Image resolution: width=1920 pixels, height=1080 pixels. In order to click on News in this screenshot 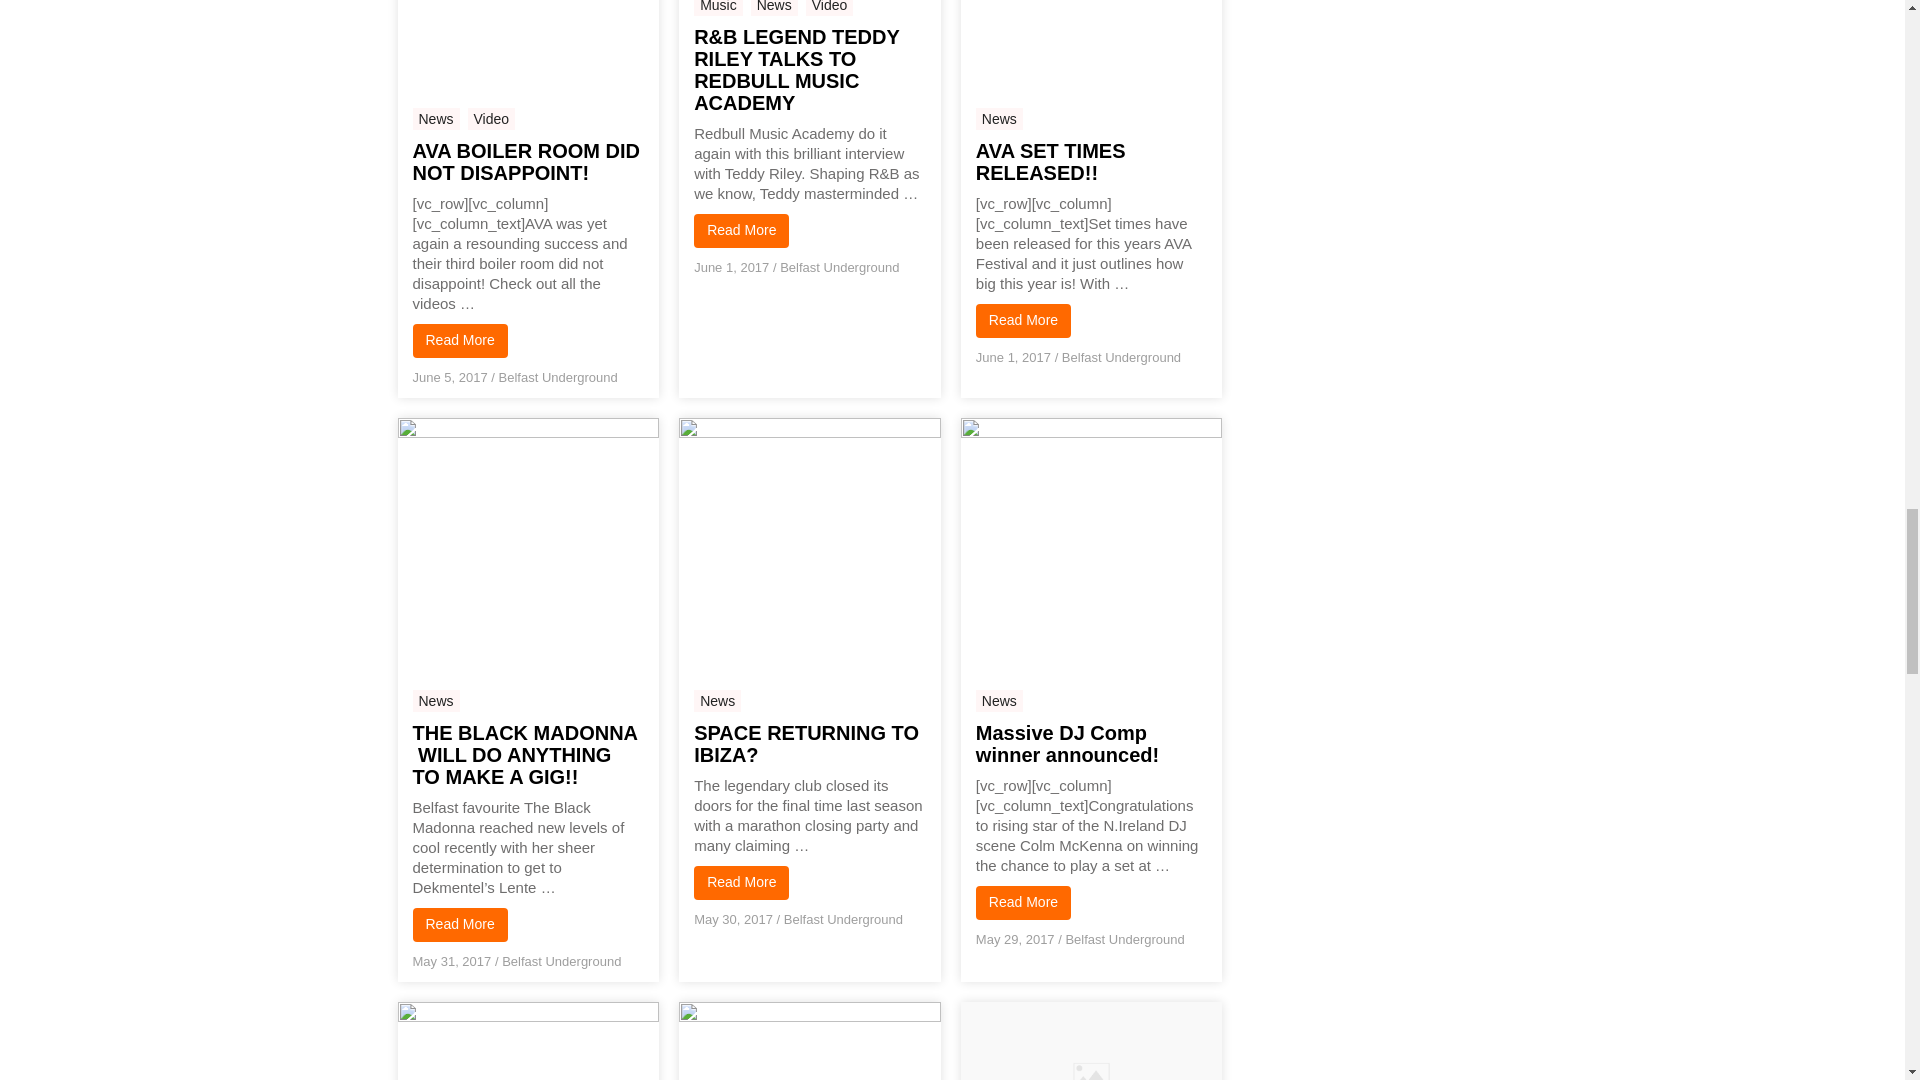, I will do `click(774, 8)`.